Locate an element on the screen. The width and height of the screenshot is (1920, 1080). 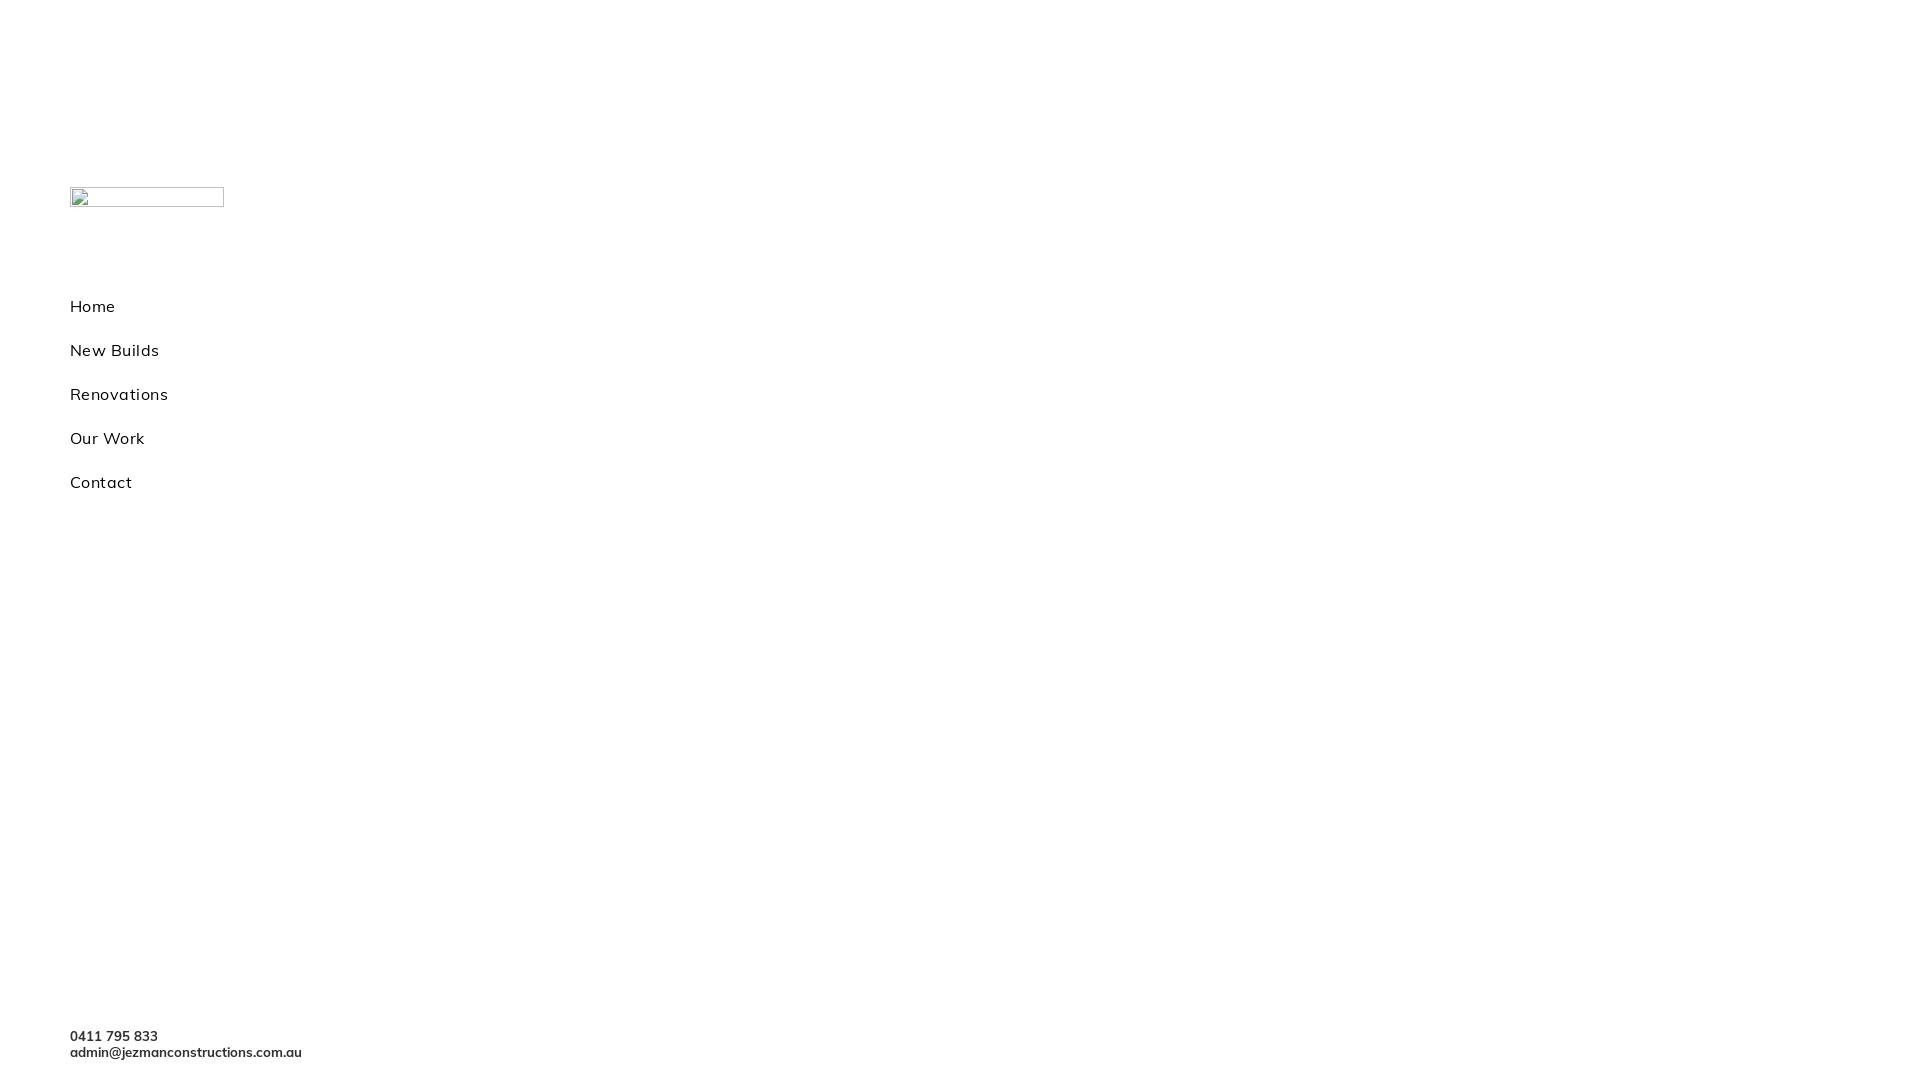
admin@jezmanconstructions.com.au is located at coordinates (186, 1052).